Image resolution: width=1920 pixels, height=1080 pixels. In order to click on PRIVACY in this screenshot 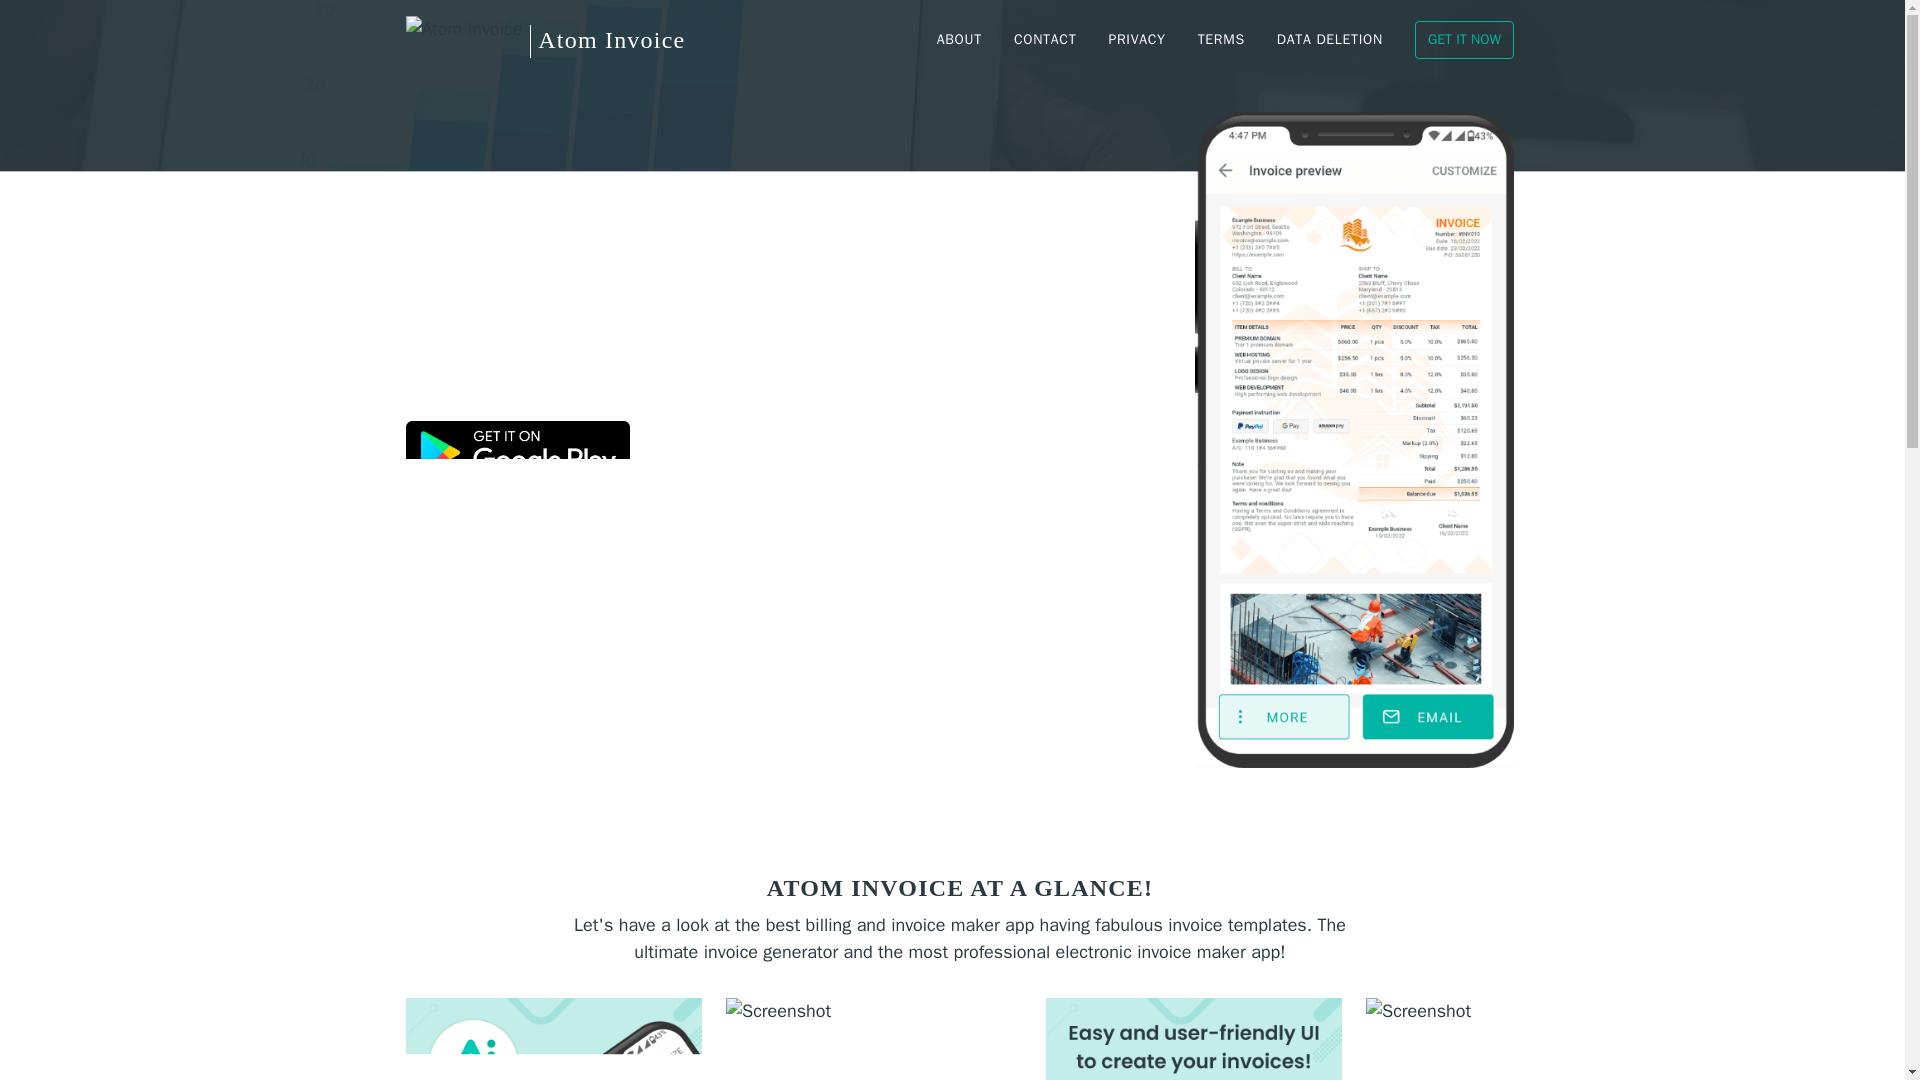, I will do `click(1136, 40)`.